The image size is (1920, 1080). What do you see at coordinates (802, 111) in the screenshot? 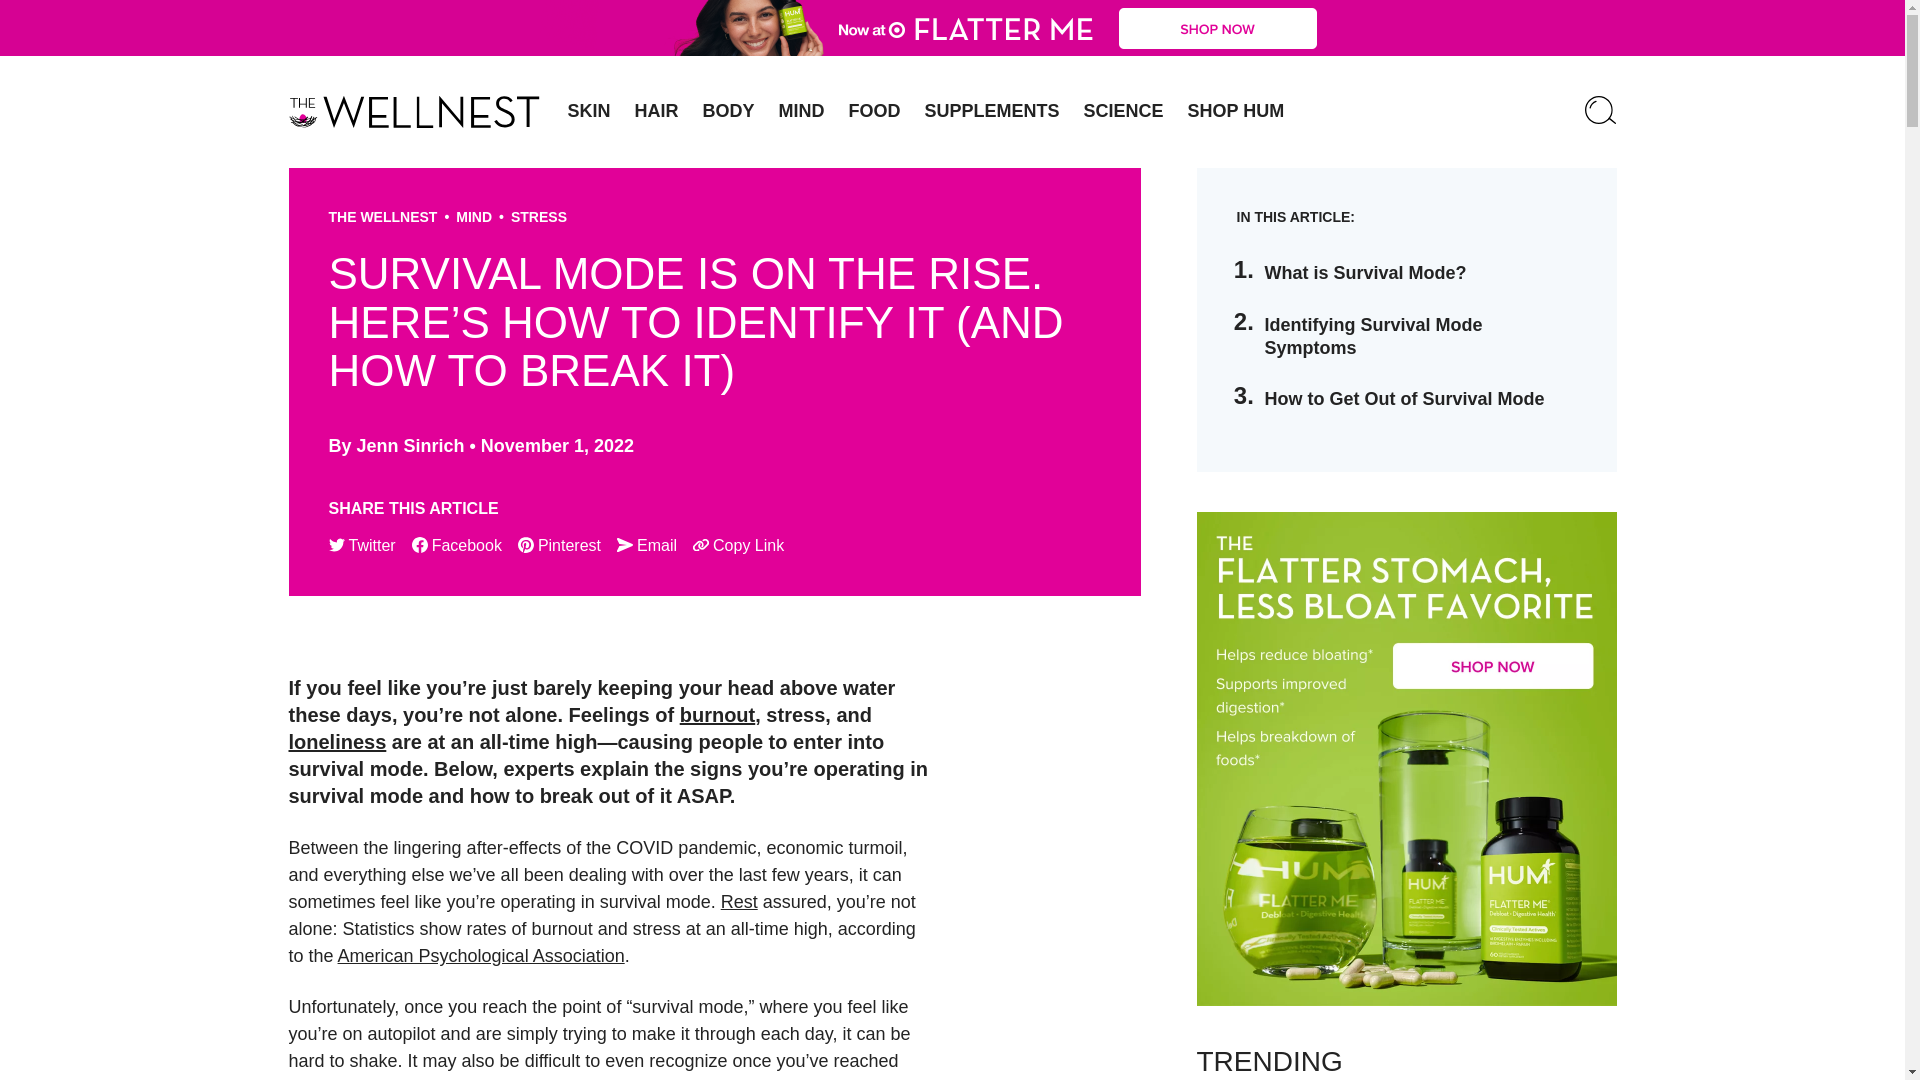
I see `MIND` at bounding box center [802, 111].